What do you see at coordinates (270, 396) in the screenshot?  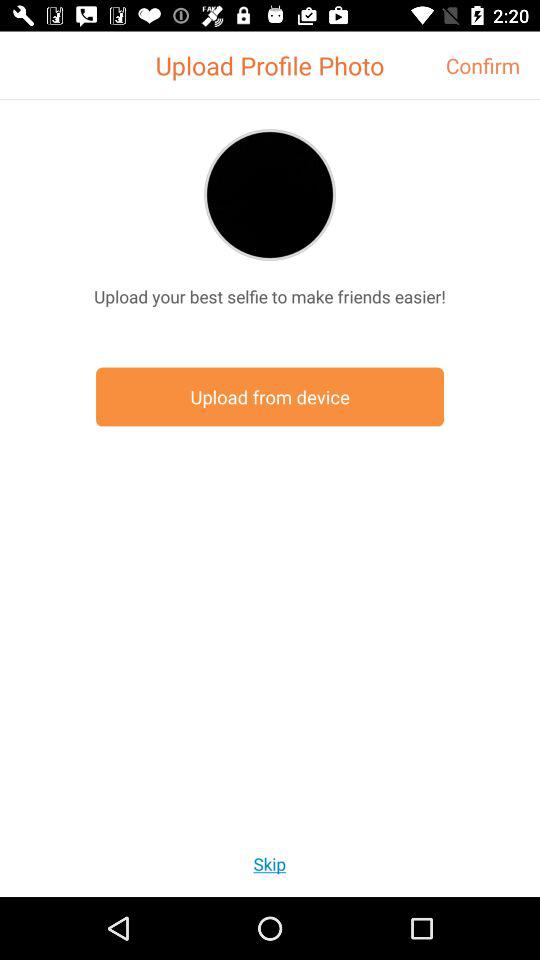 I see `tap icon below the upload your best item` at bounding box center [270, 396].